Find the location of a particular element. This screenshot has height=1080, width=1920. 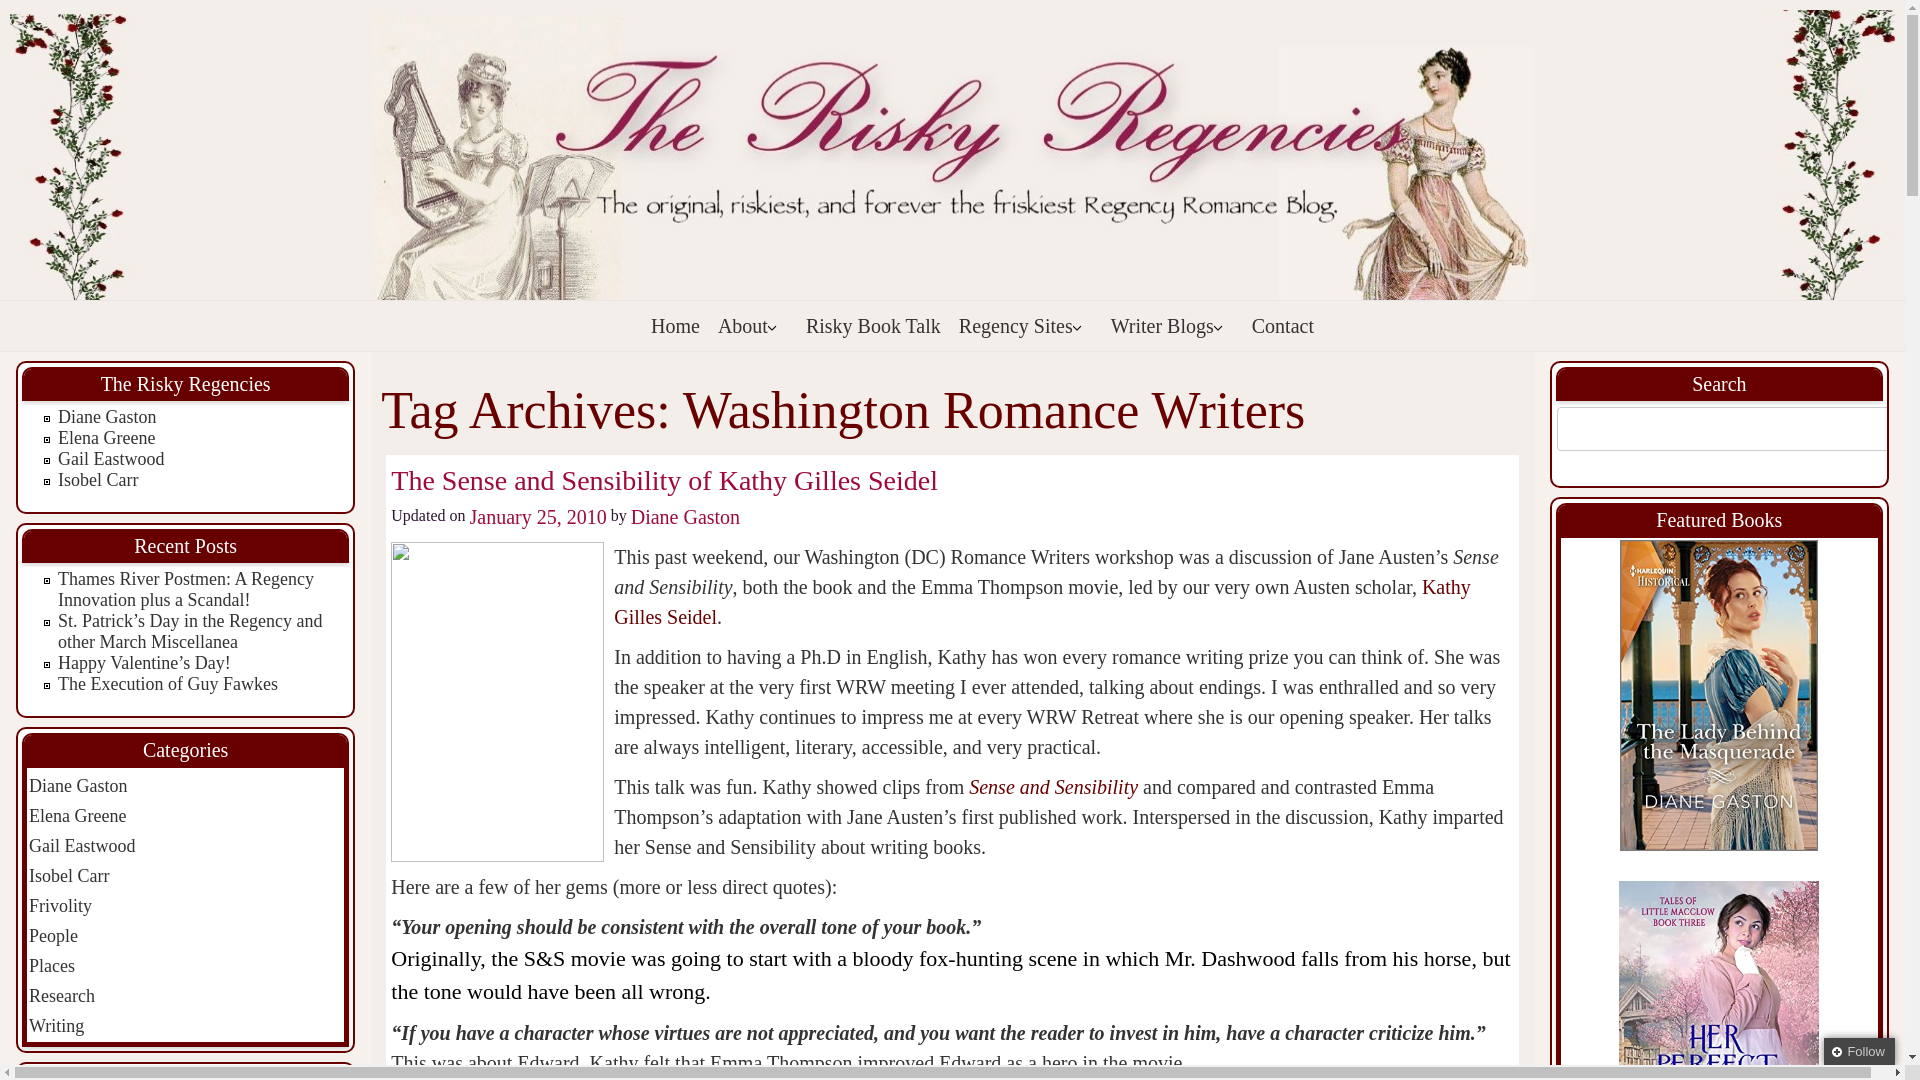

Home is located at coordinates (676, 326).